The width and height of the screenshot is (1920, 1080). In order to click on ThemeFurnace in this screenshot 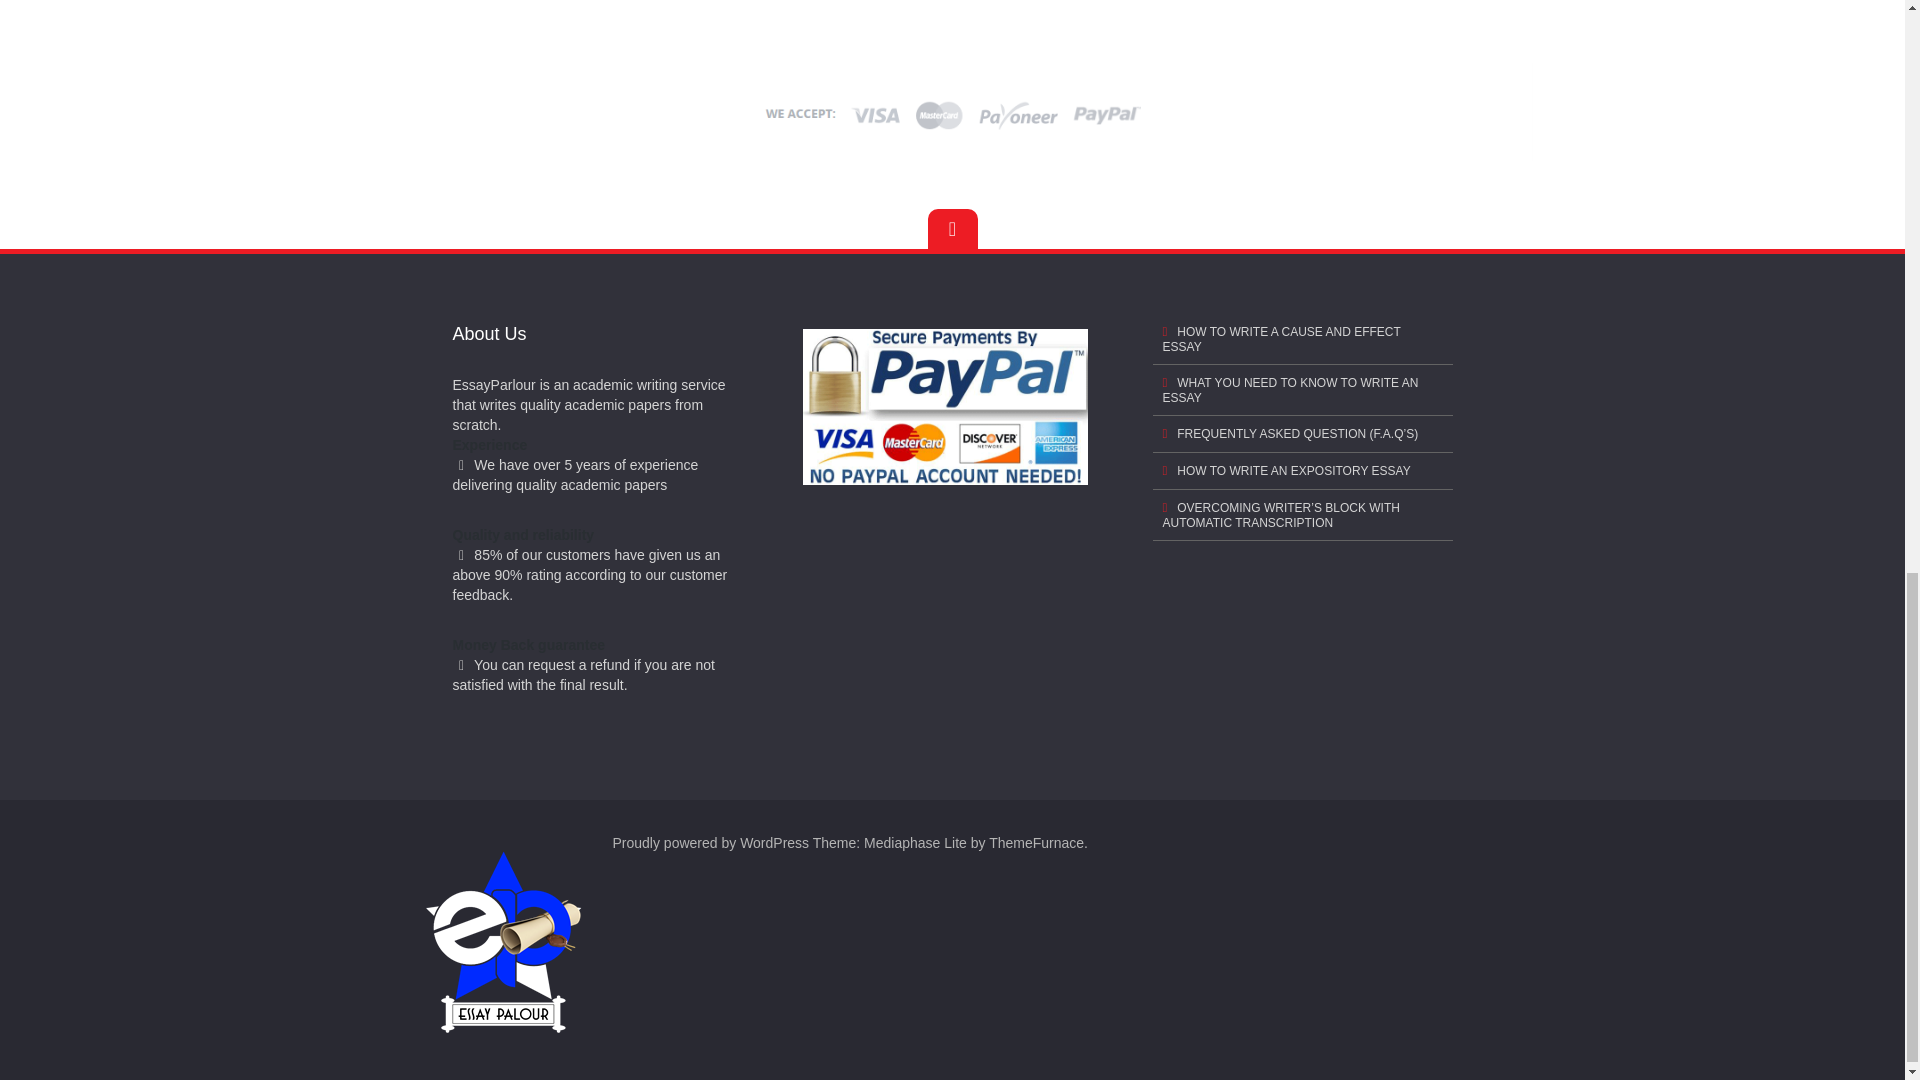, I will do `click(1036, 842)`.